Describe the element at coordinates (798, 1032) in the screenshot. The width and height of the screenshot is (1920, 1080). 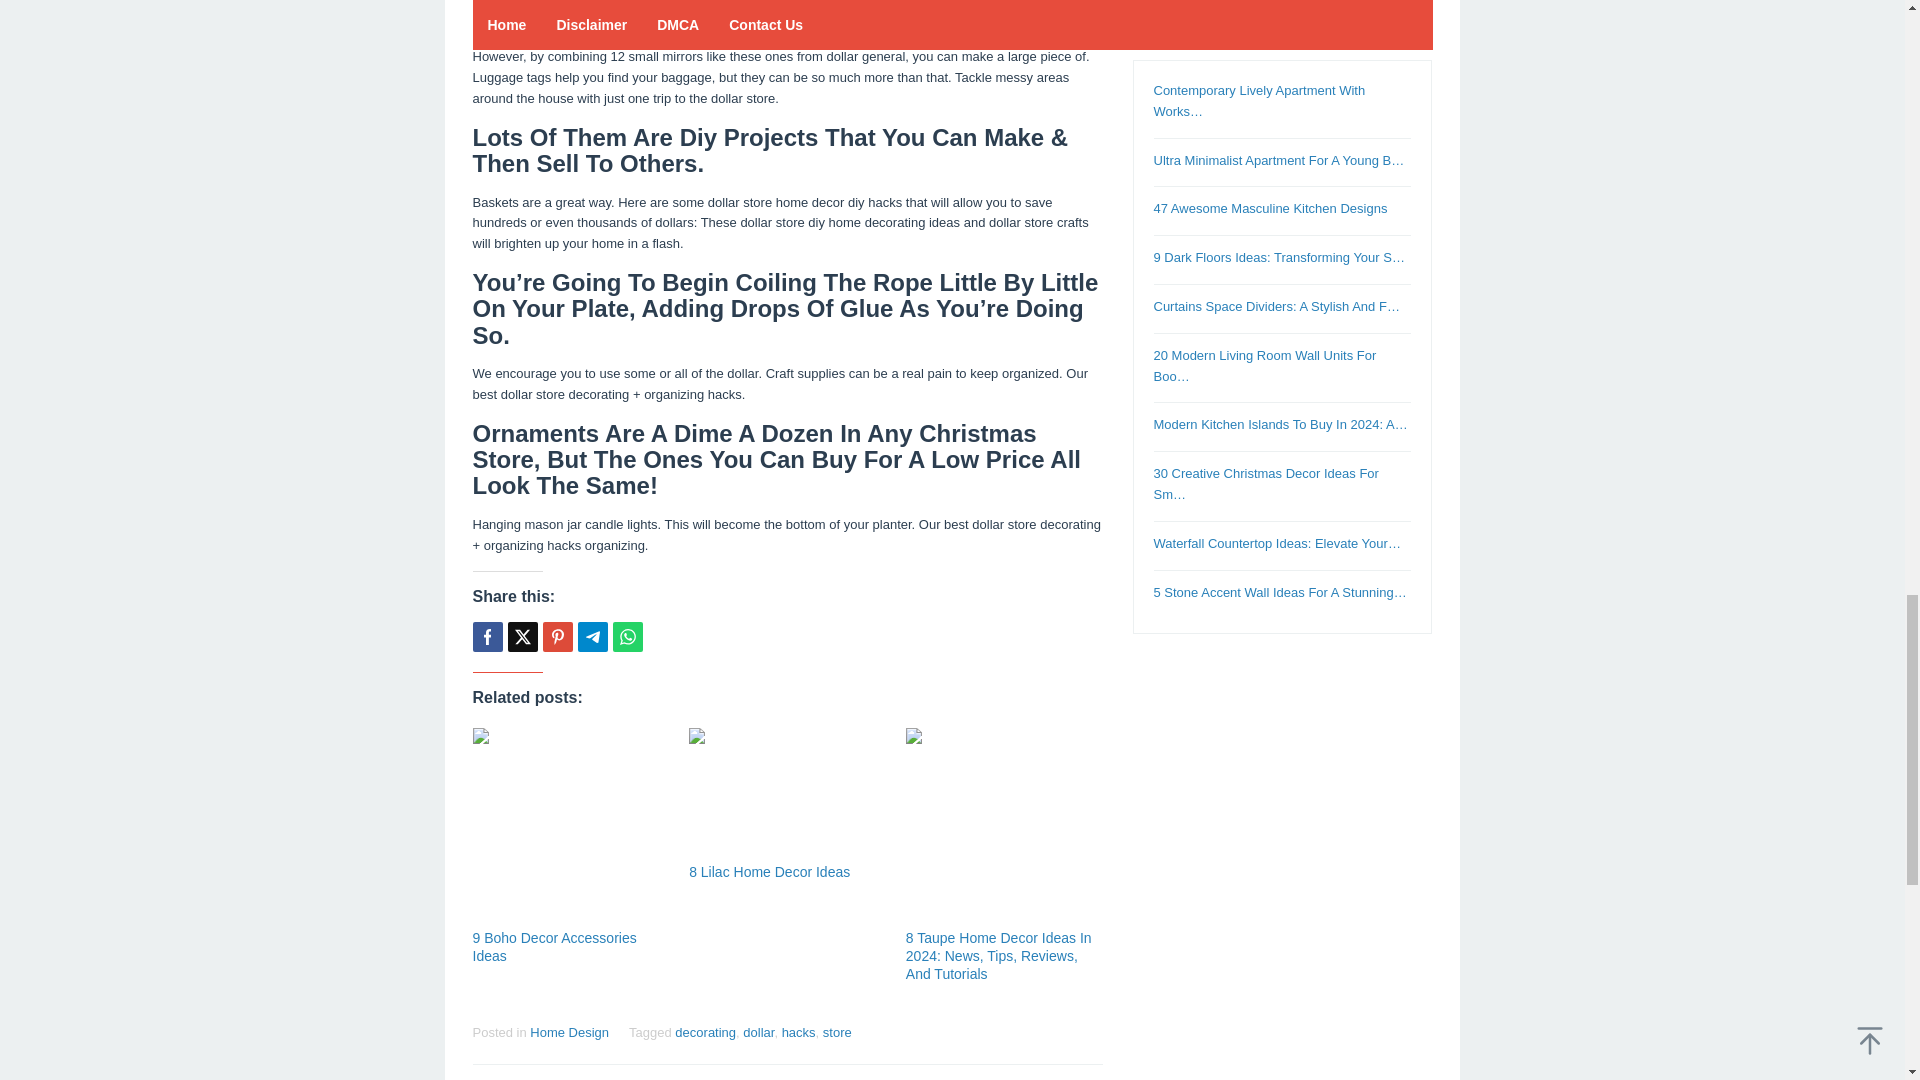
I see `hacks` at that location.